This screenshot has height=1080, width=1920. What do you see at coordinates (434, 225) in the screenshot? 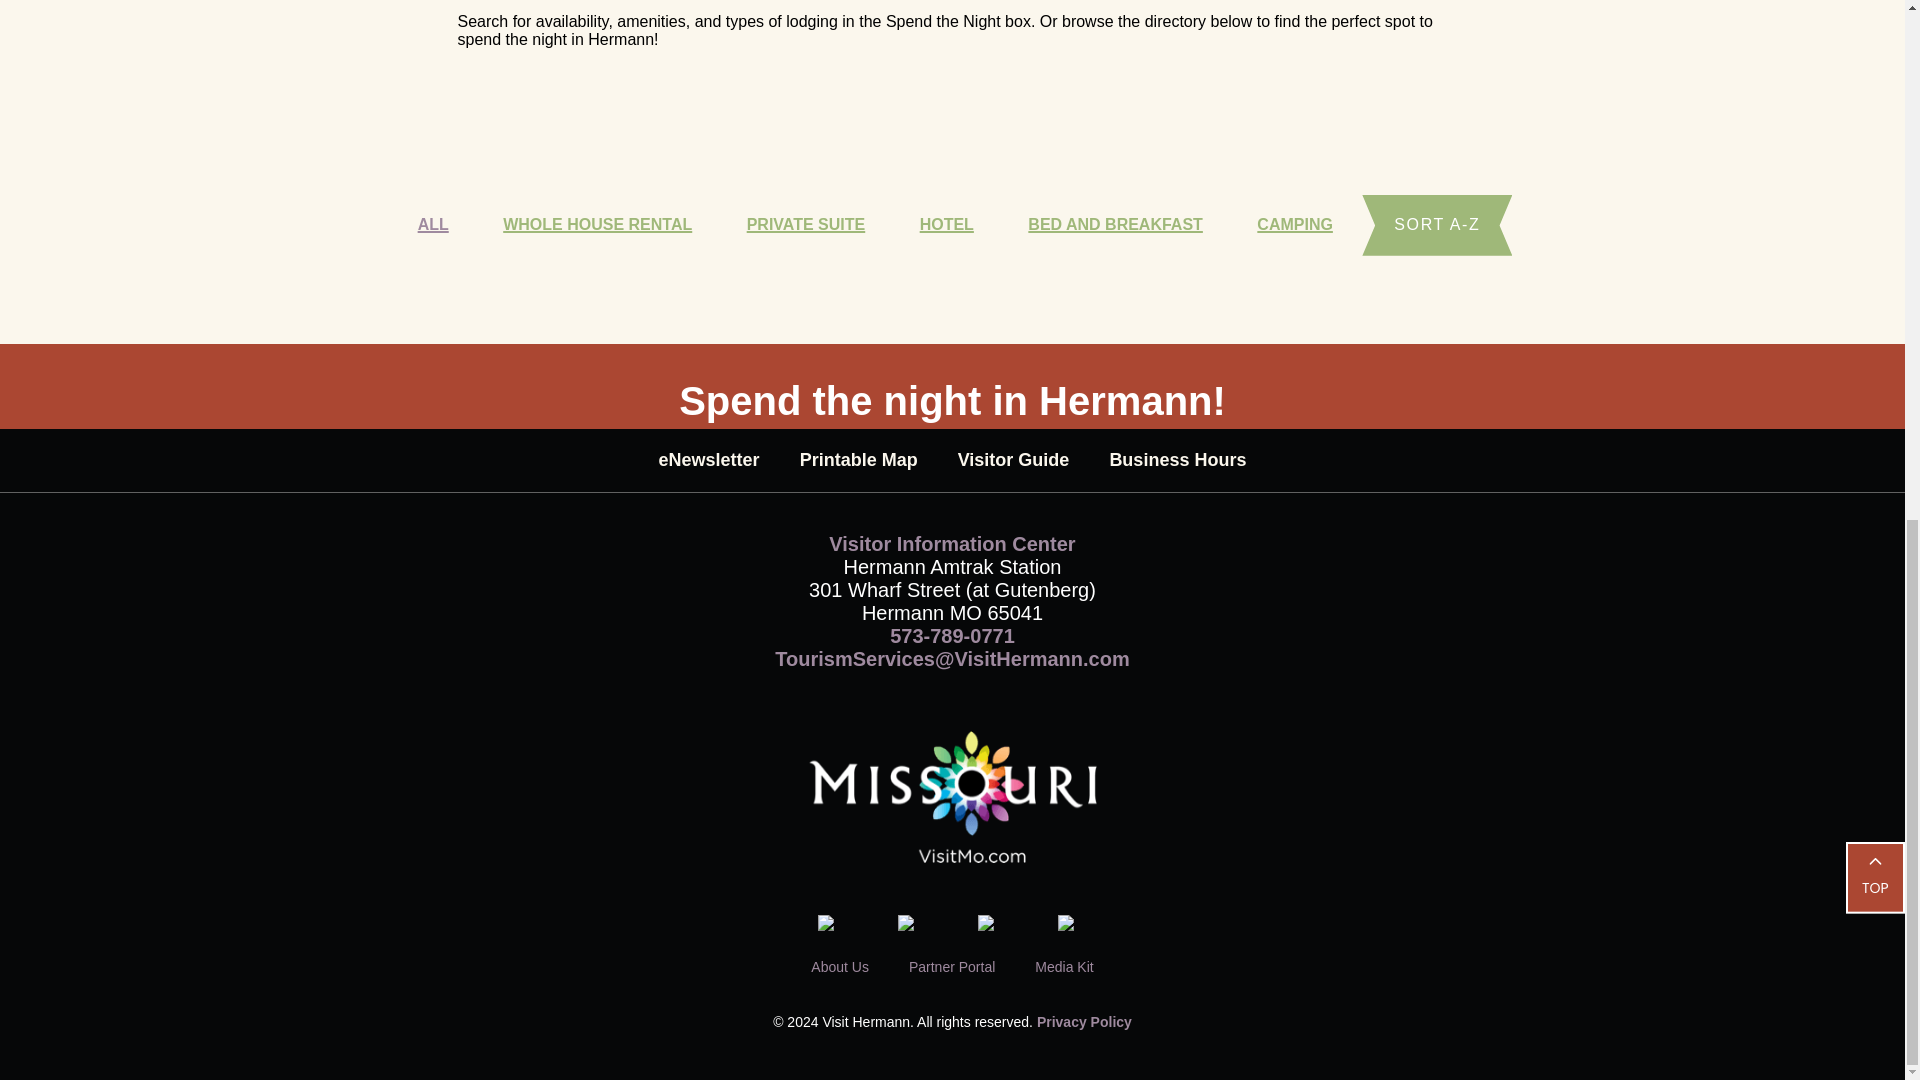
I see `ALL` at bounding box center [434, 225].